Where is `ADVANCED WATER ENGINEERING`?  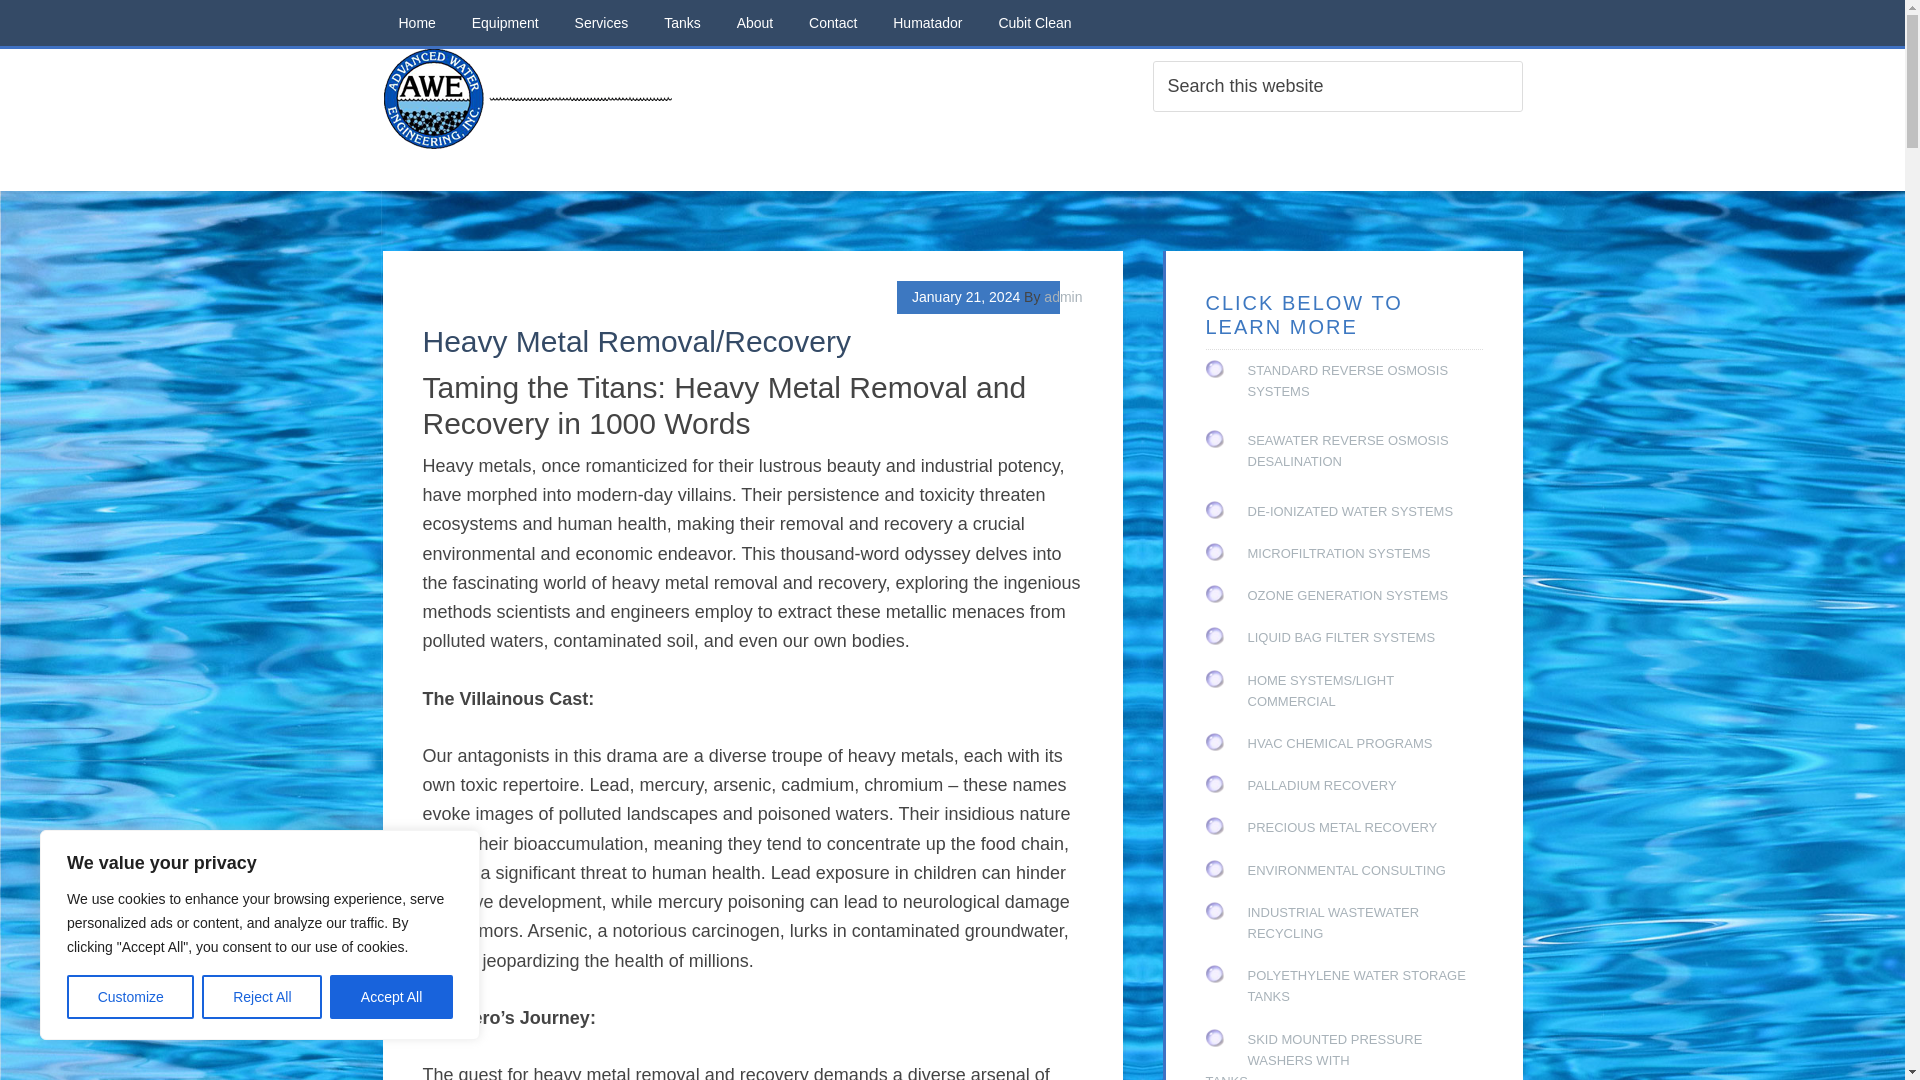 ADVANCED WATER ENGINEERING is located at coordinates (532, 98).